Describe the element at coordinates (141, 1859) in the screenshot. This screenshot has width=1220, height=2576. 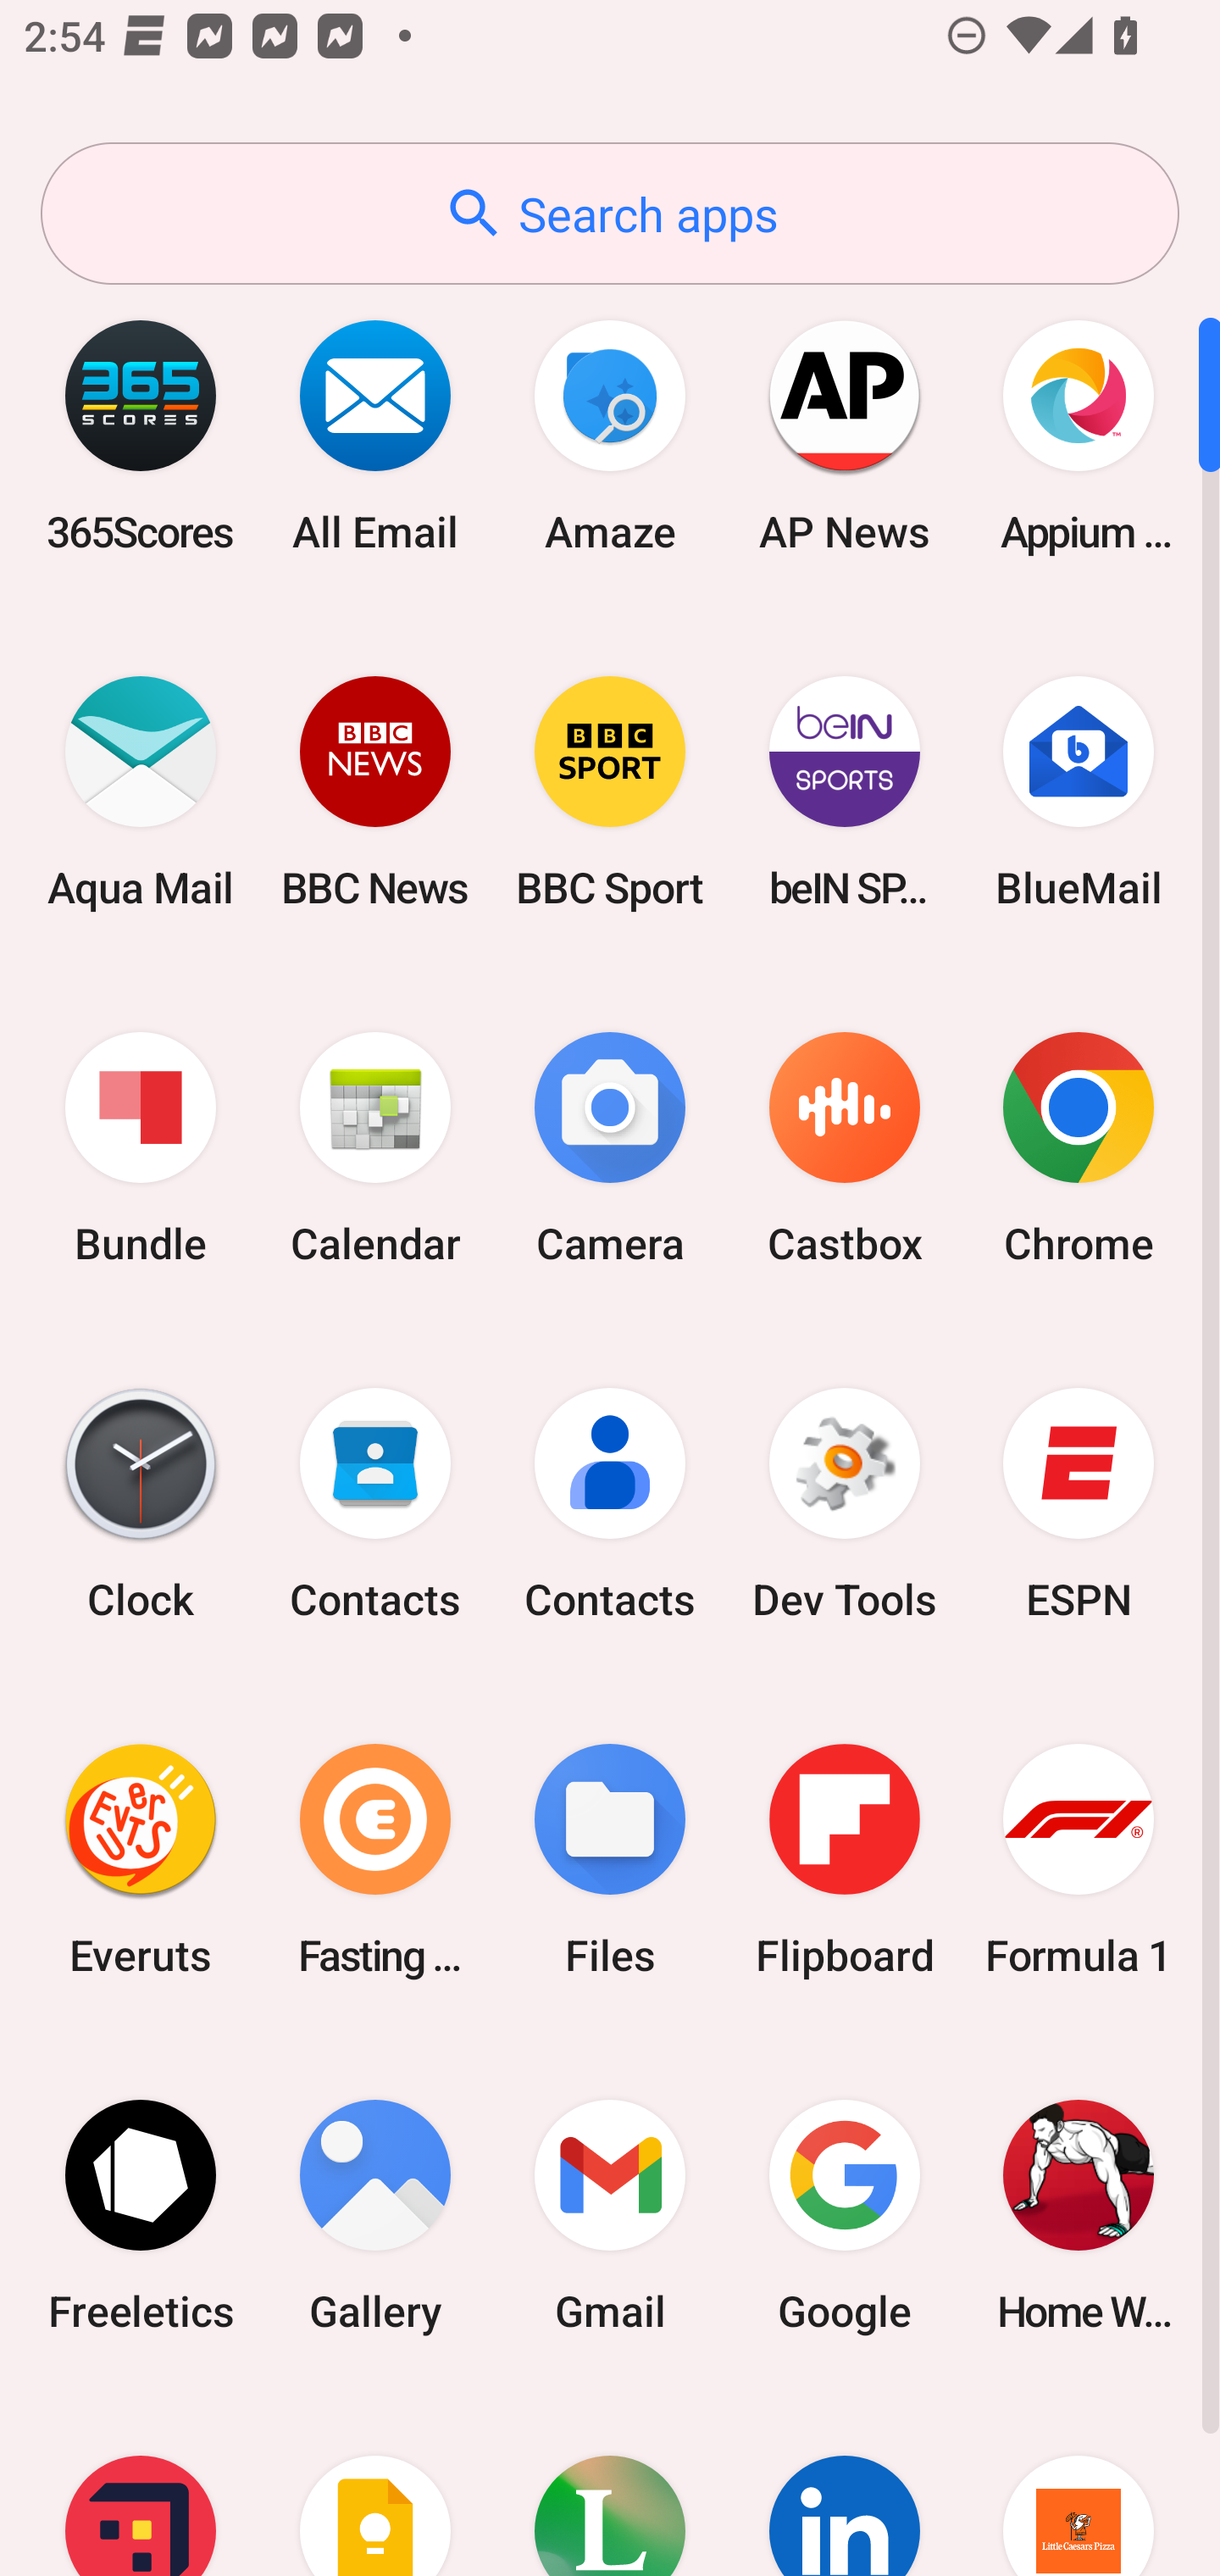
I see `Everuts` at that location.